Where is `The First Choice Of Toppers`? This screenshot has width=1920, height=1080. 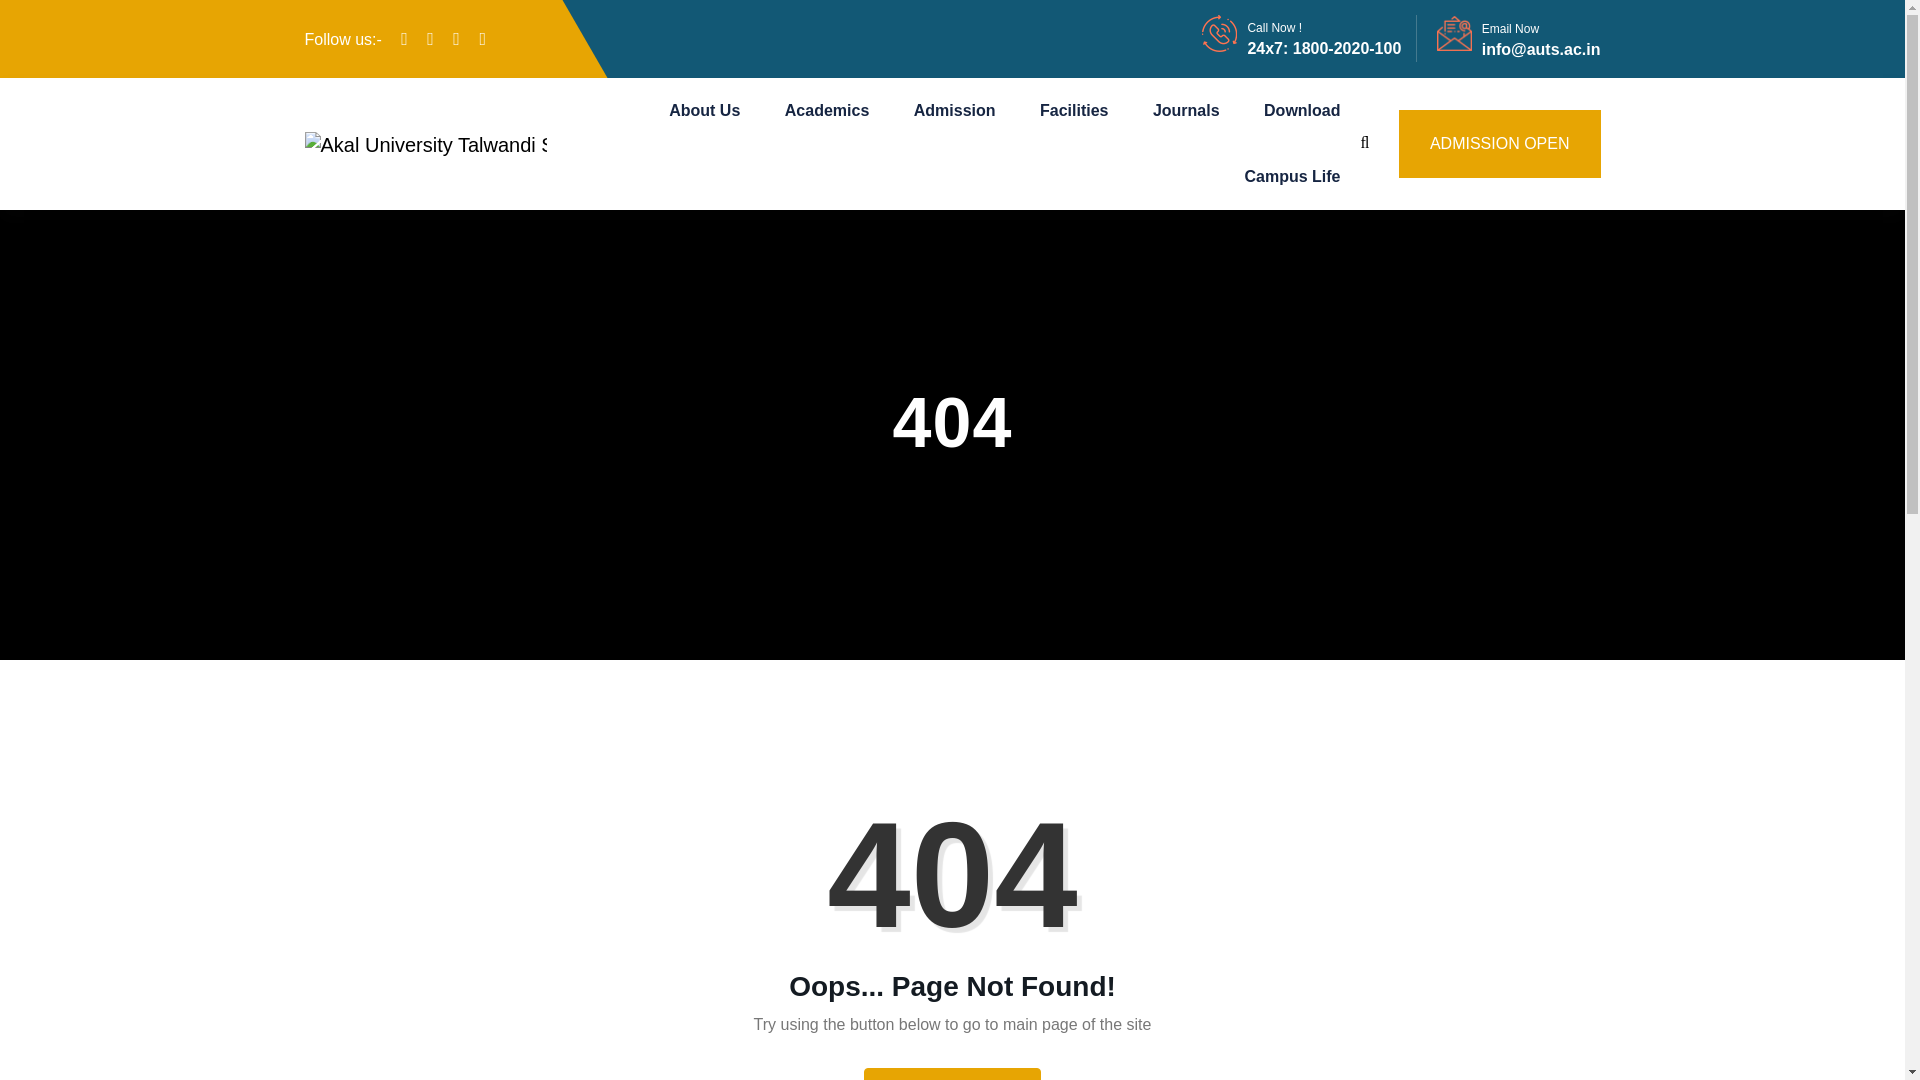
The First Choice Of Toppers is located at coordinates (424, 144).